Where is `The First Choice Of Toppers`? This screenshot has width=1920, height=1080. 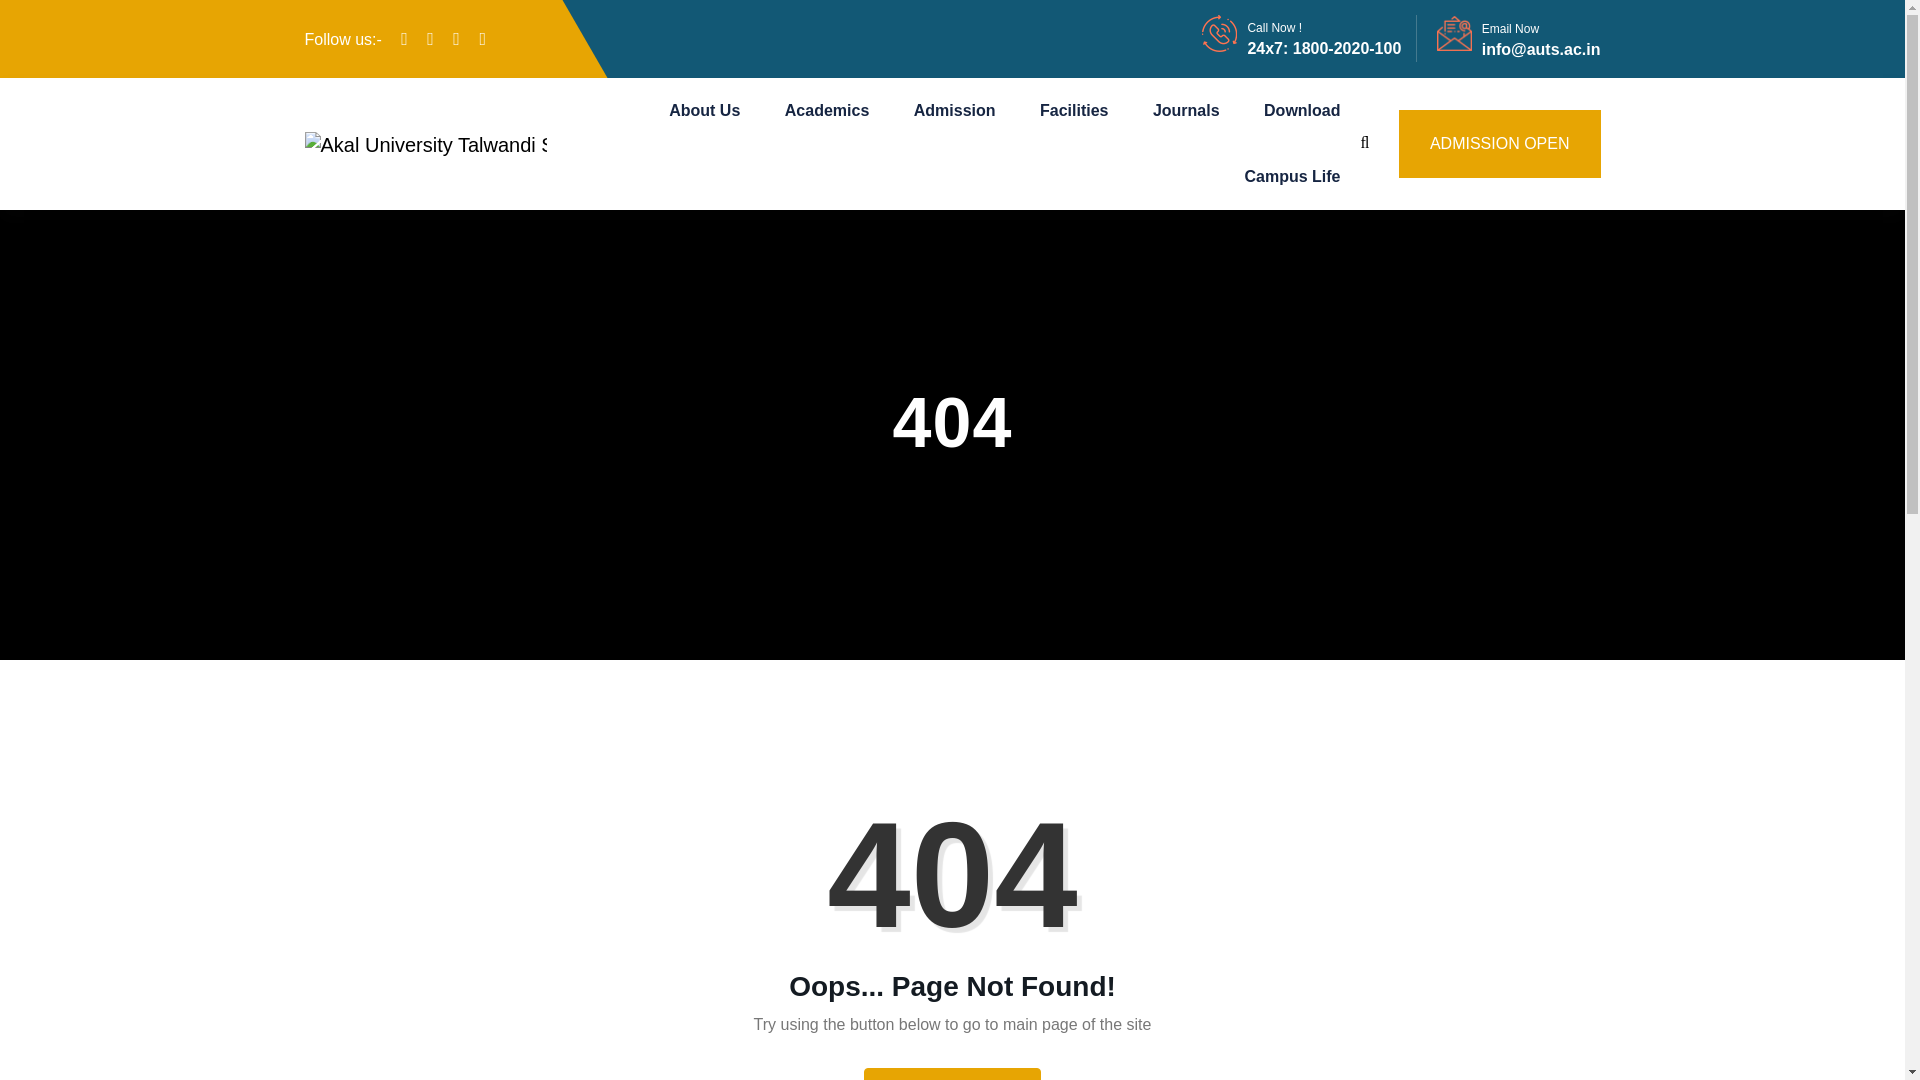
The First Choice Of Toppers is located at coordinates (424, 144).